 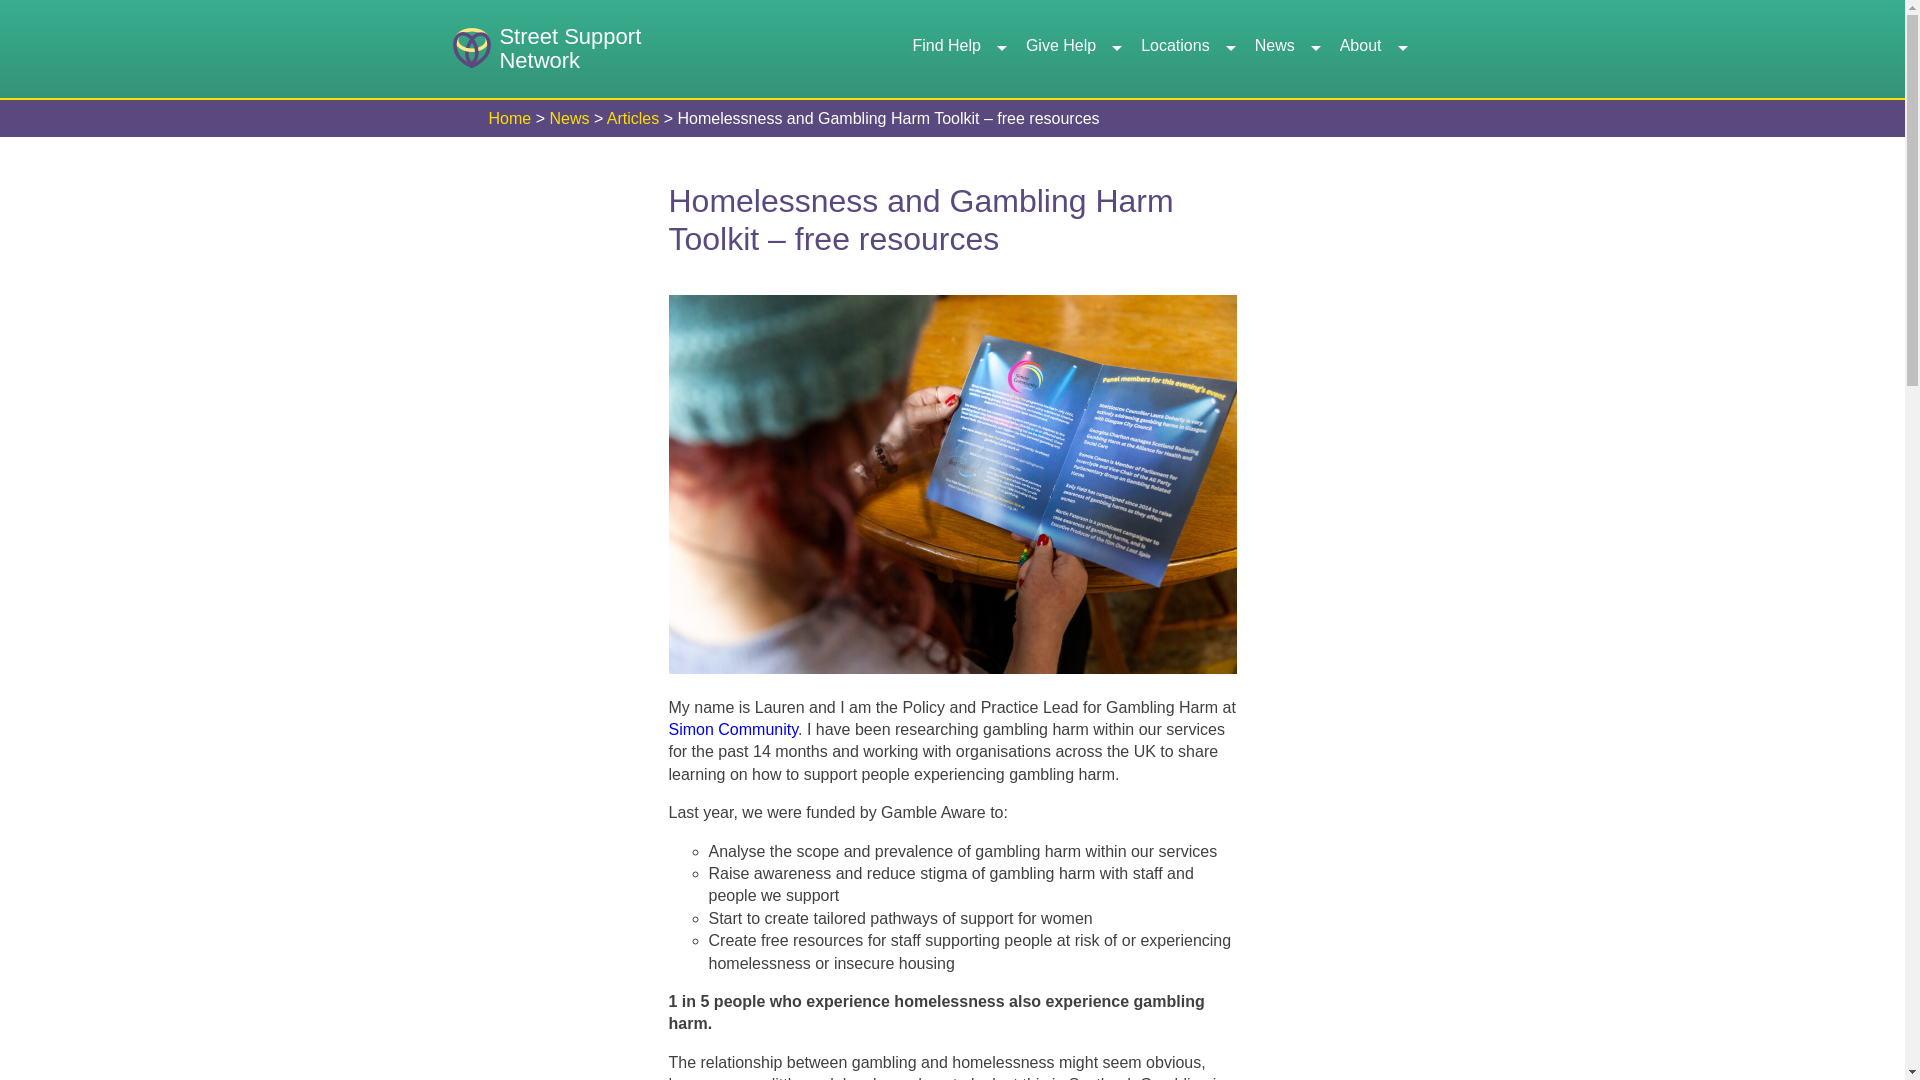 I want to click on Give Help, so click(x=958, y=49).